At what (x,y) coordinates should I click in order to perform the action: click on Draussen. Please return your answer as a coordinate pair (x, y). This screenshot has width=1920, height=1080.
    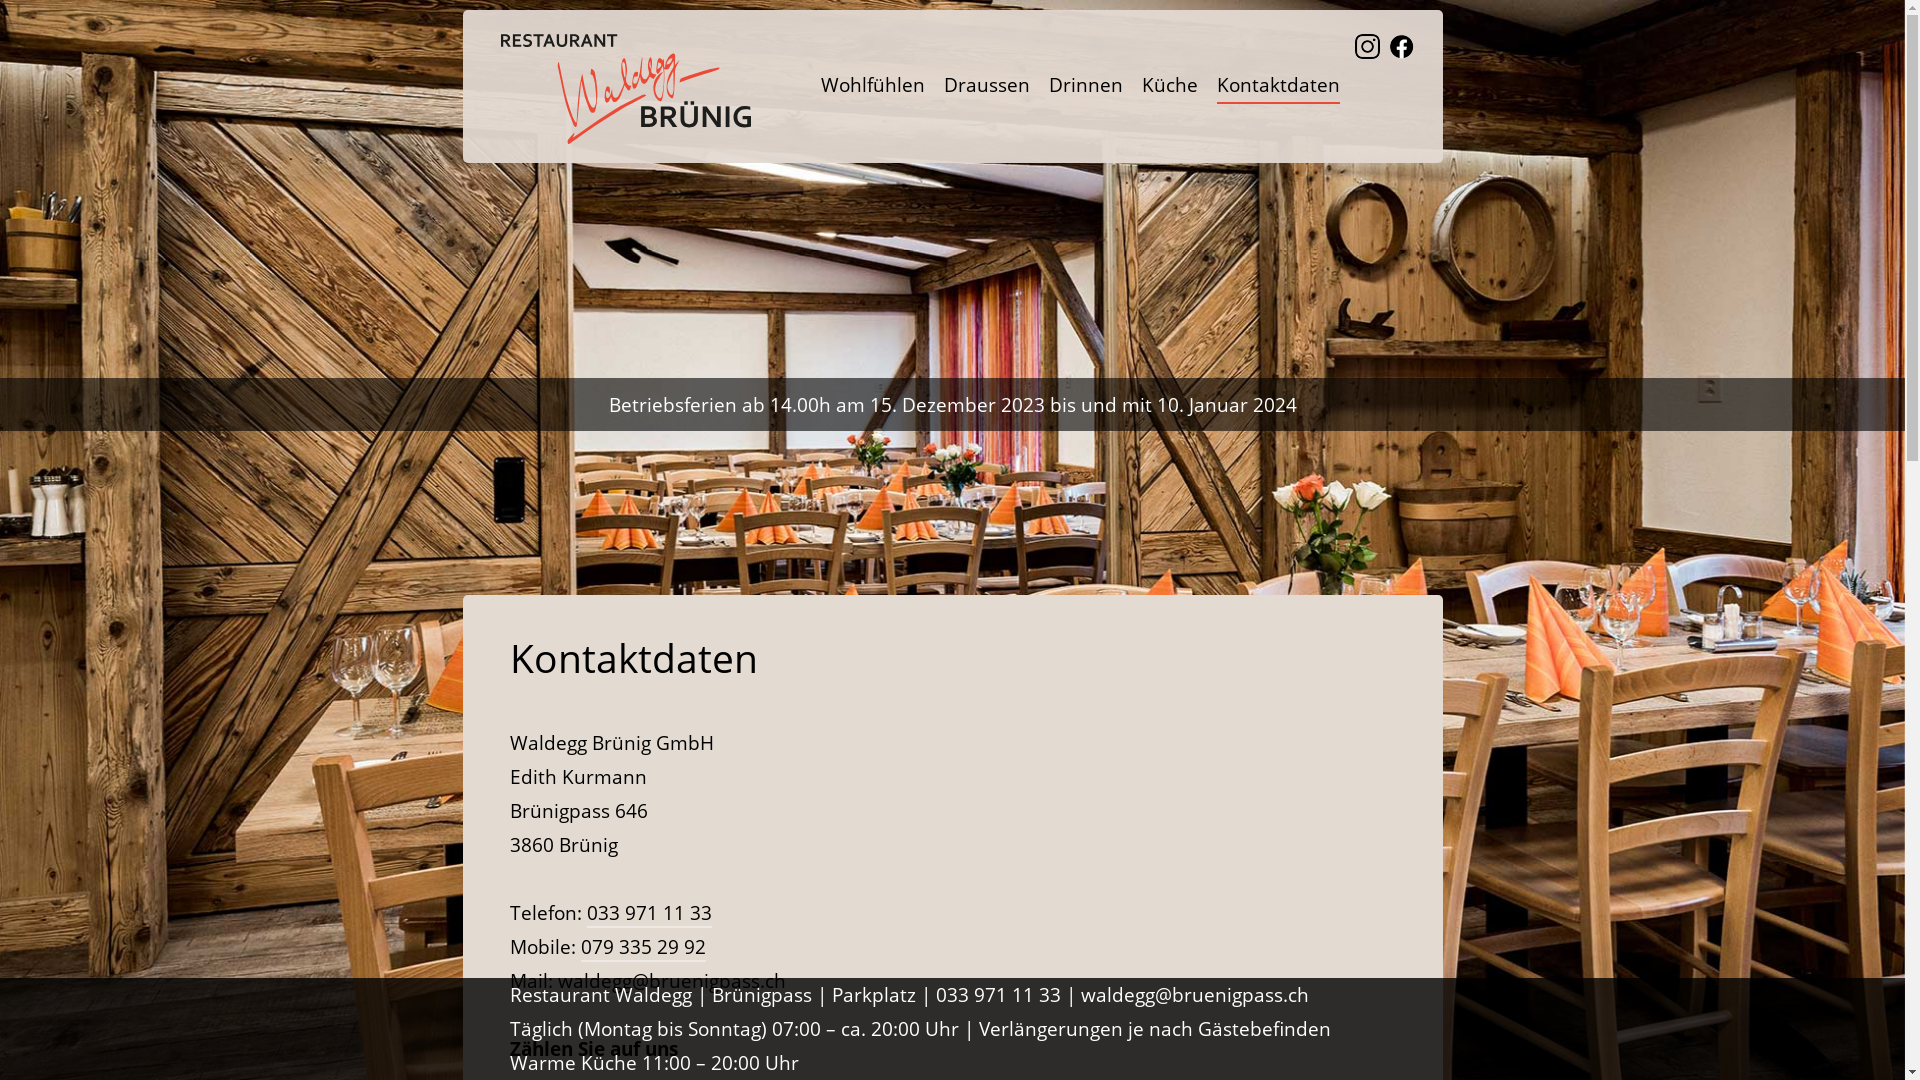
    Looking at the image, I should click on (987, 86).